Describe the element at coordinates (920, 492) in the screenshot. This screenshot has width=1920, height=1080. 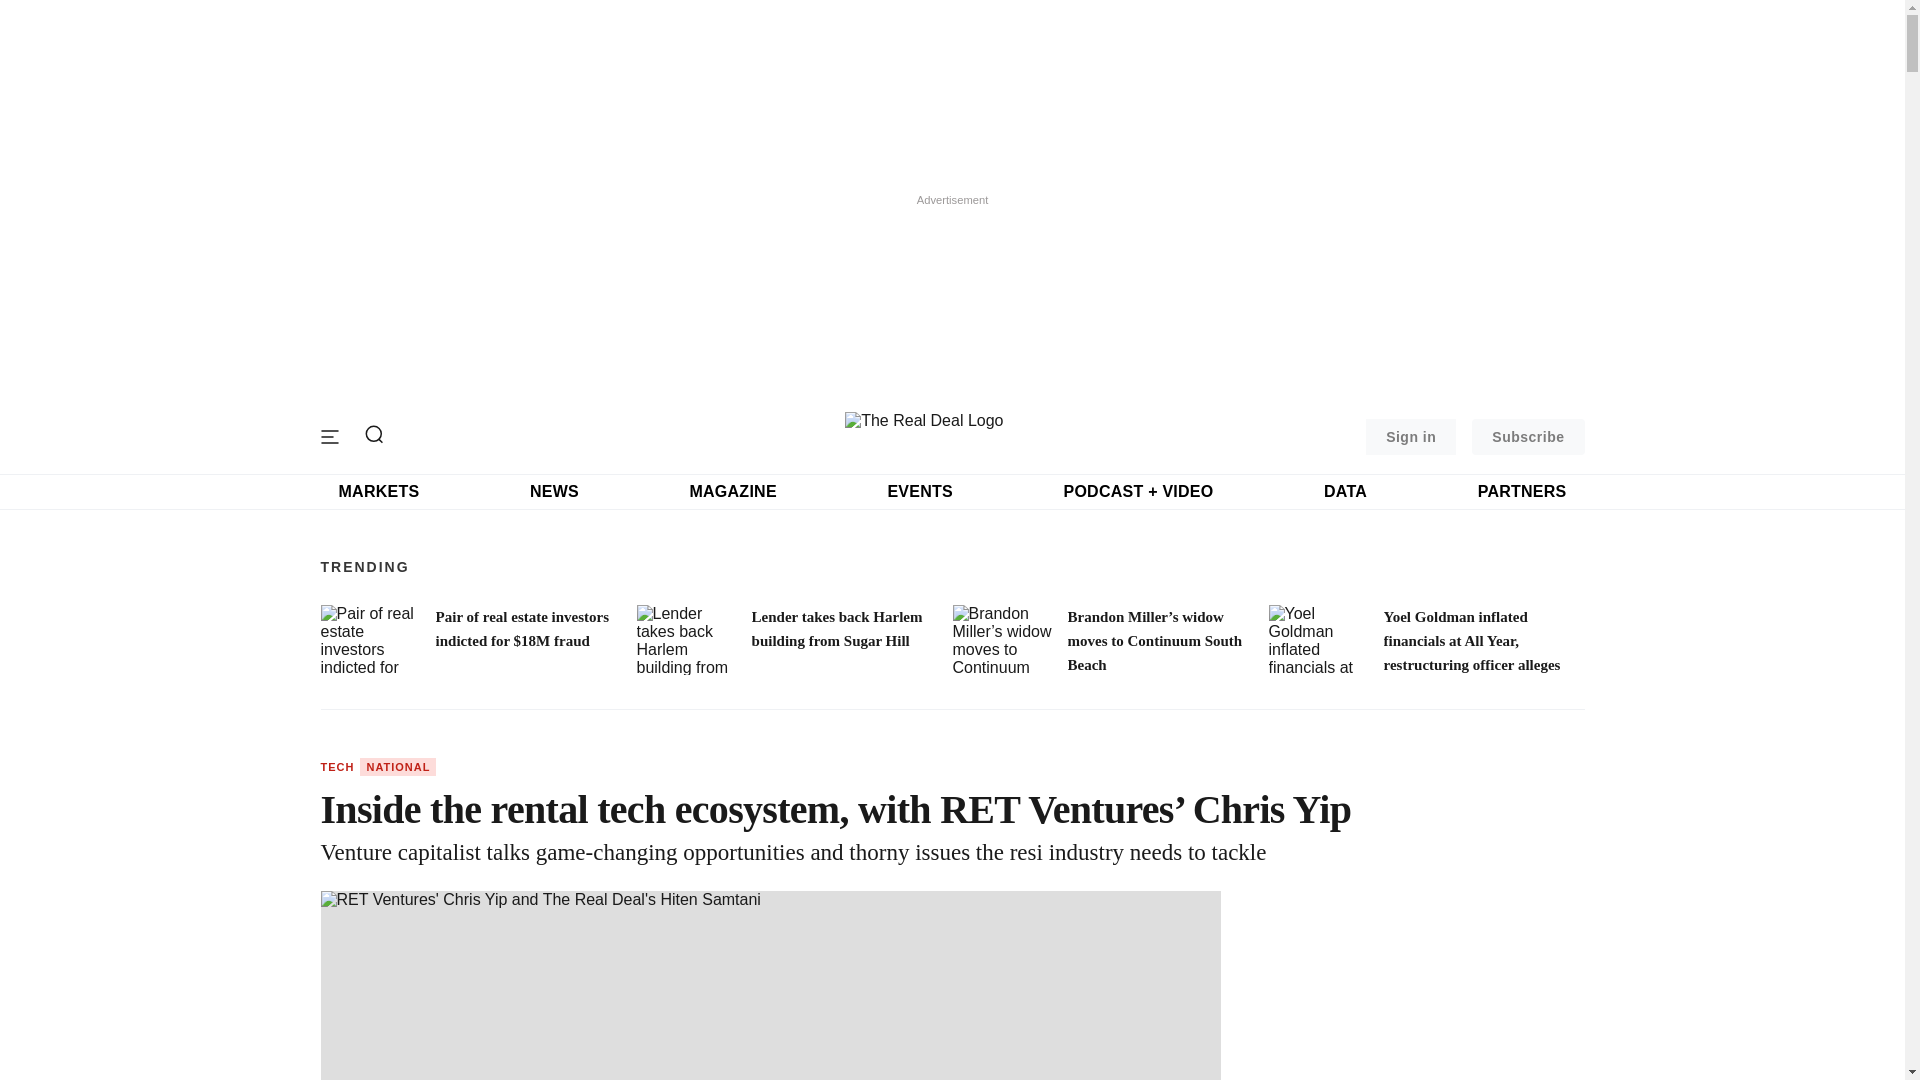
I see `EVENTS` at that location.